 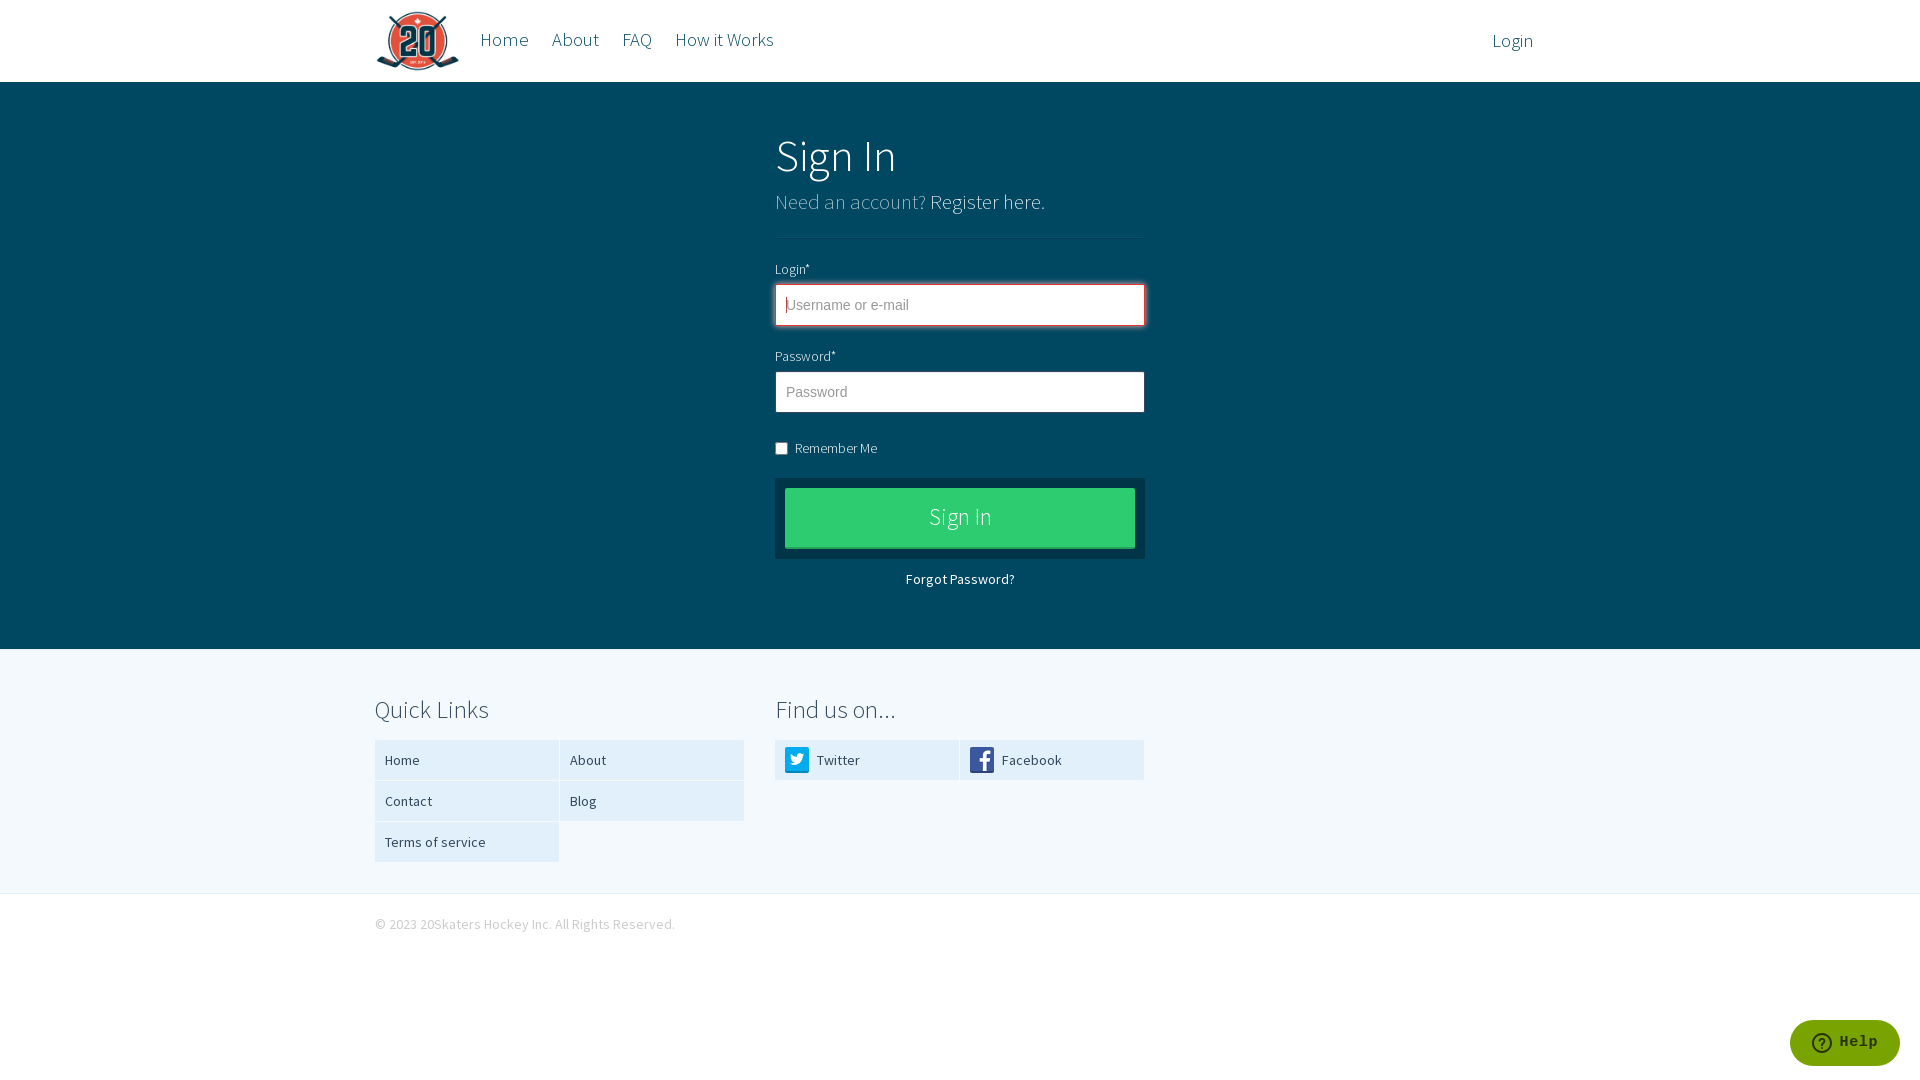 I want to click on Register here, so click(x=986, y=202).